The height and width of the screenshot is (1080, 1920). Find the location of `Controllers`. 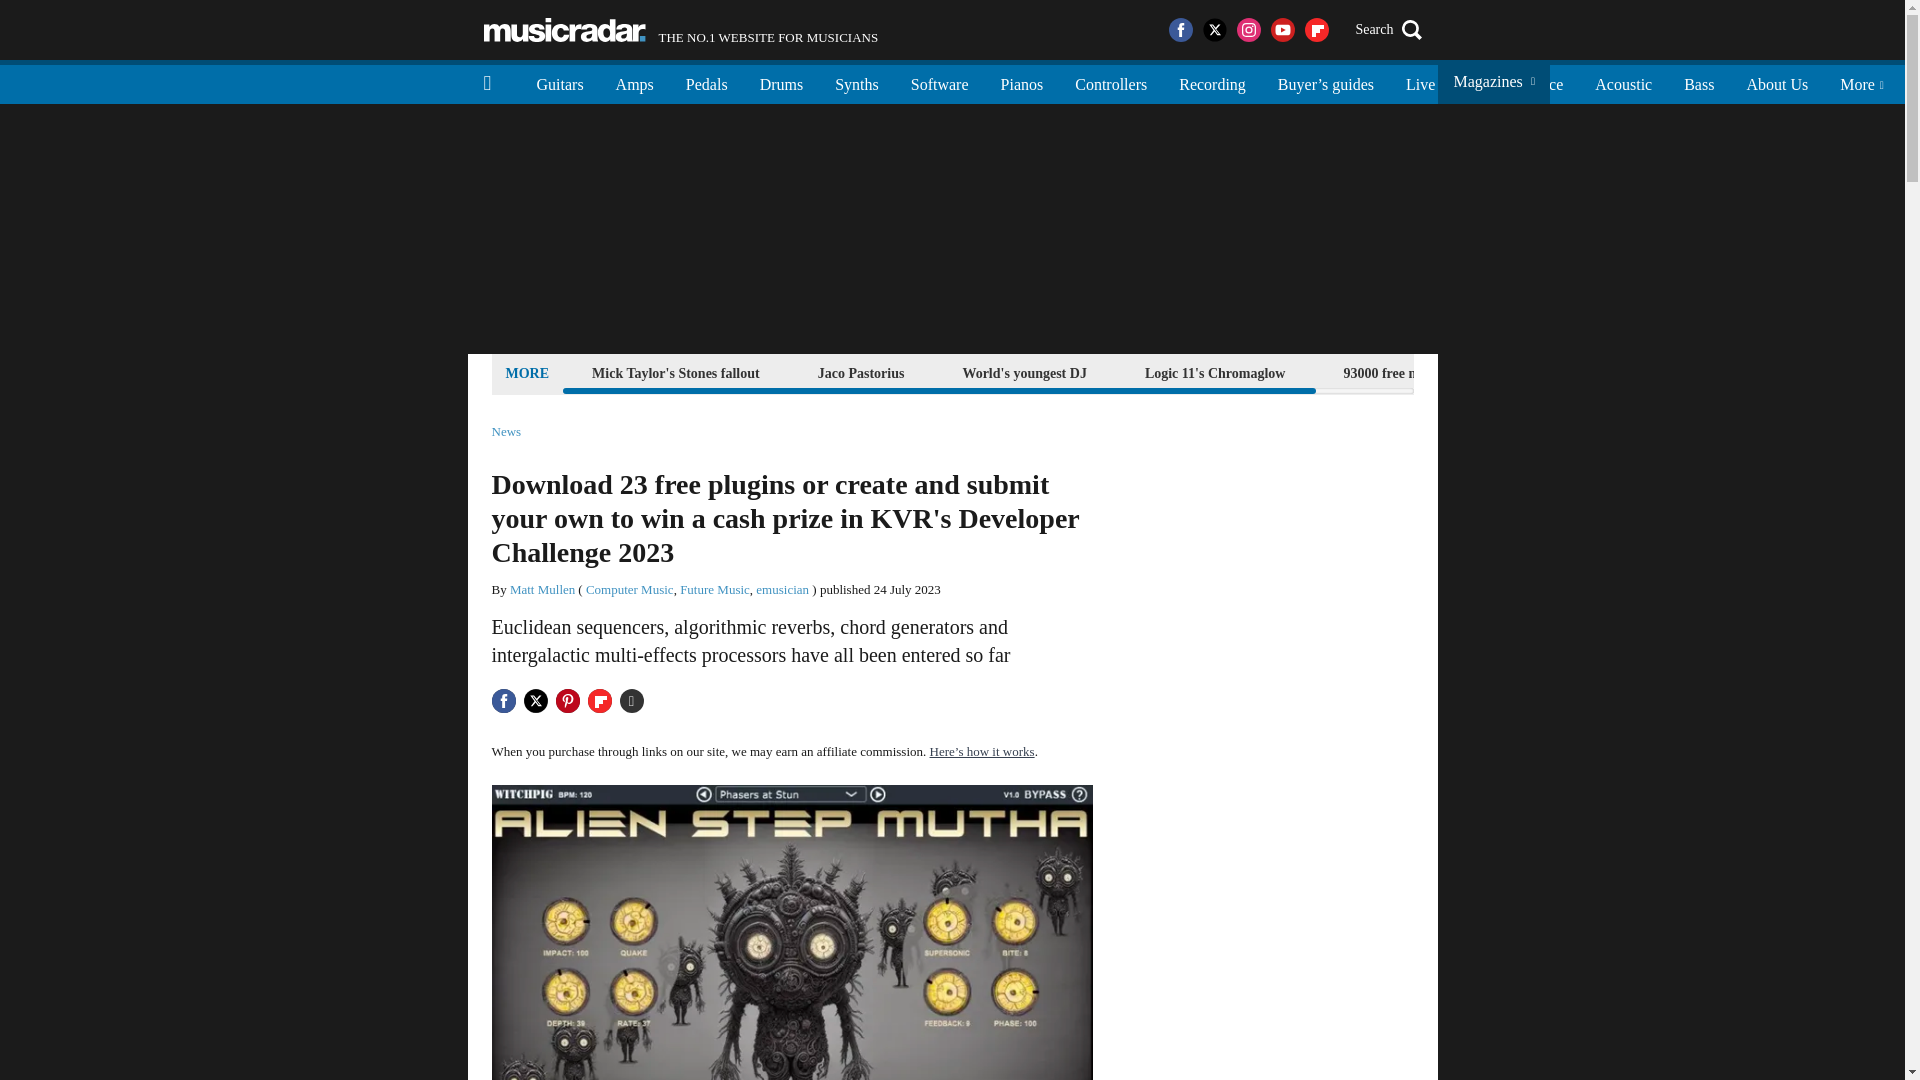

Controllers is located at coordinates (1420, 82).